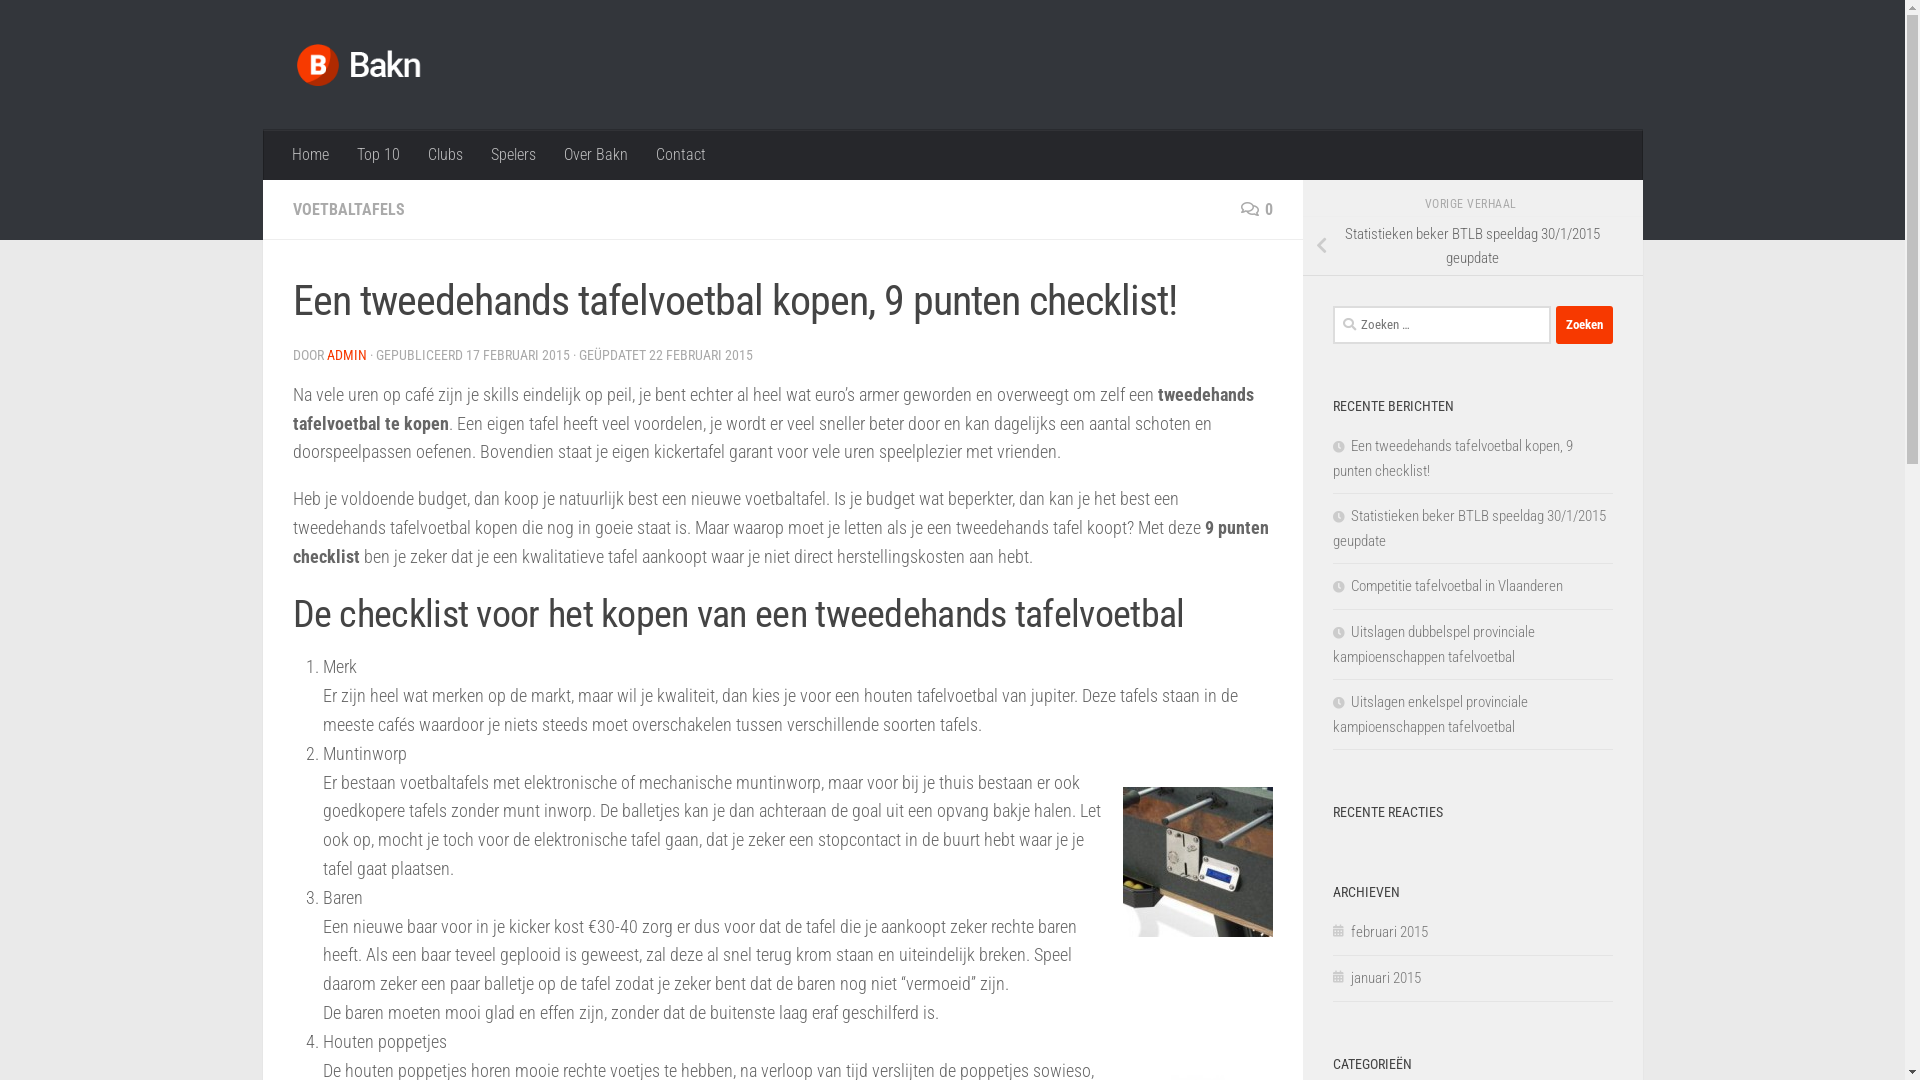 This screenshot has height=1080, width=1920. Describe the element at coordinates (1468, 528) in the screenshot. I see `Statistieken beker BTLB speeldag 30/1/2015 geupdate` at that location.